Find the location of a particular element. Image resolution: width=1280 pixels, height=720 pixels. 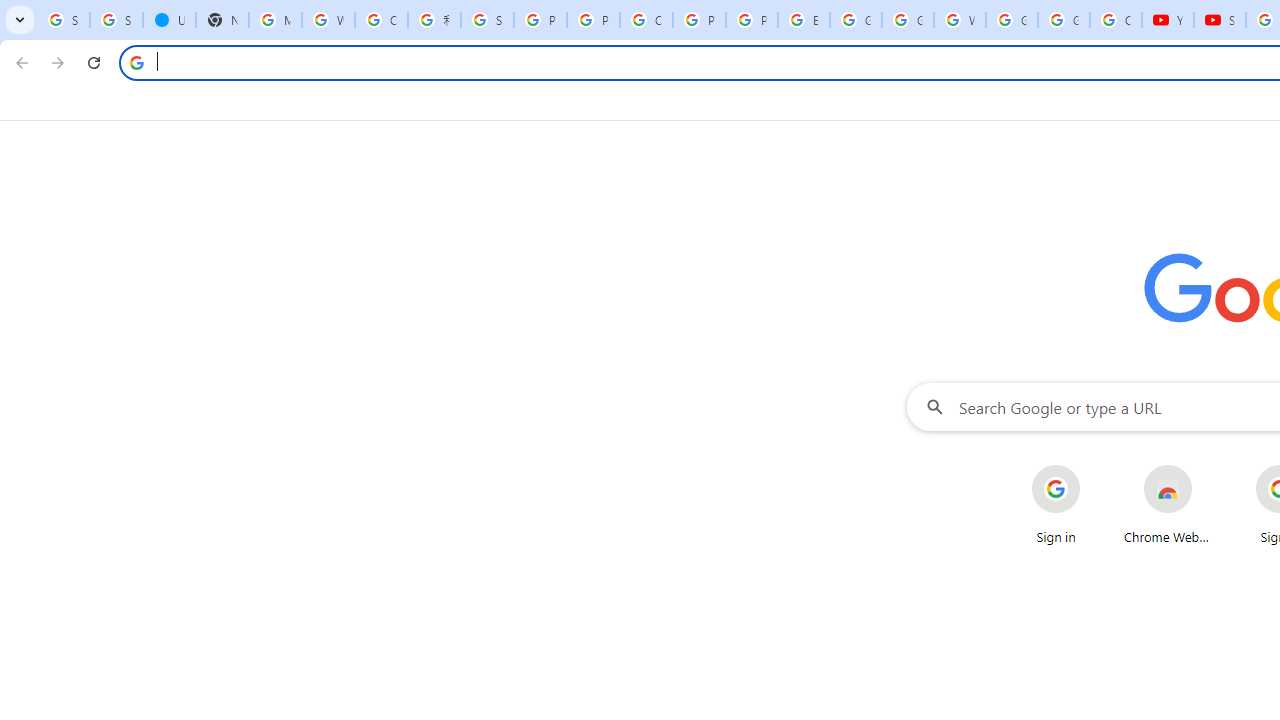

Google Slides: Sign-in is located at coordinates (855, 20).